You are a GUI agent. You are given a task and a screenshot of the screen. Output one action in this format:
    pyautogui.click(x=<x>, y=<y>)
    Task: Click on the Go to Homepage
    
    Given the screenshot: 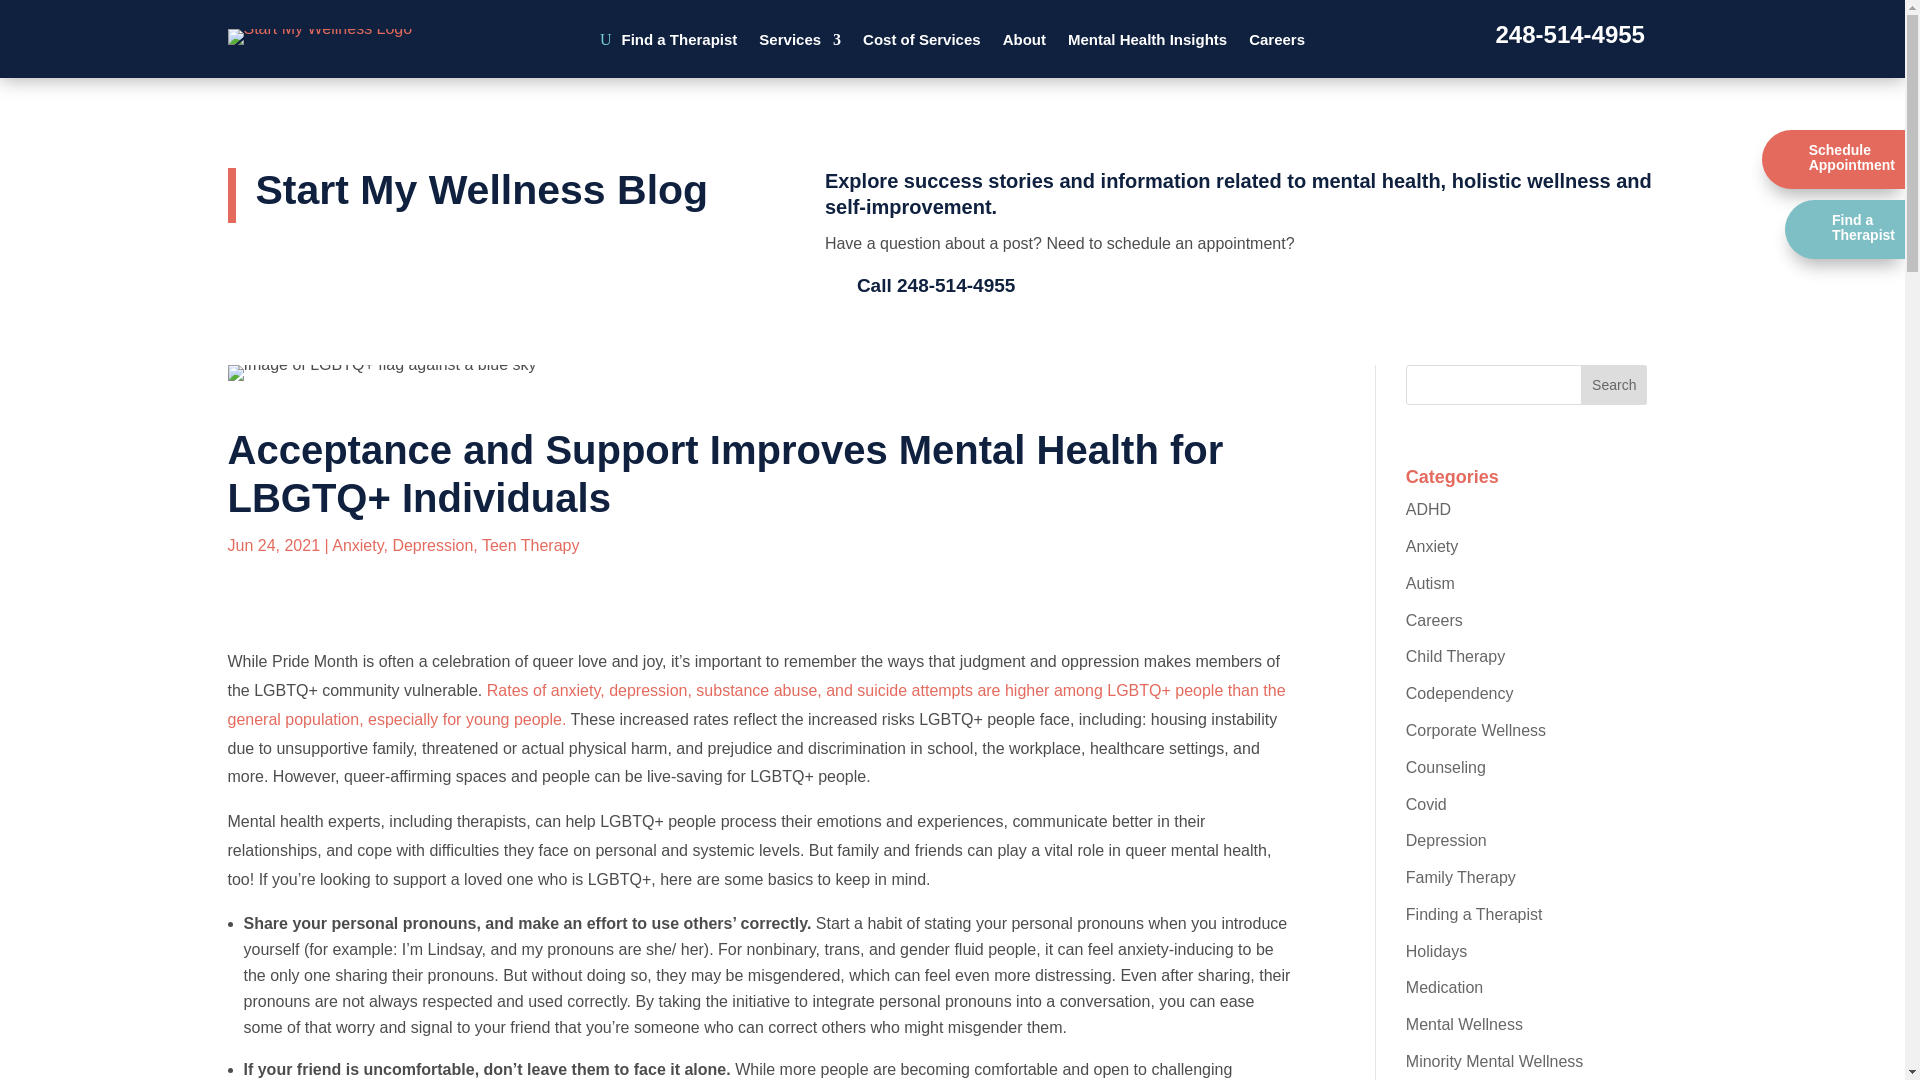 What is the action you would take?
    pyautogui.click(x=320, y=36)
    